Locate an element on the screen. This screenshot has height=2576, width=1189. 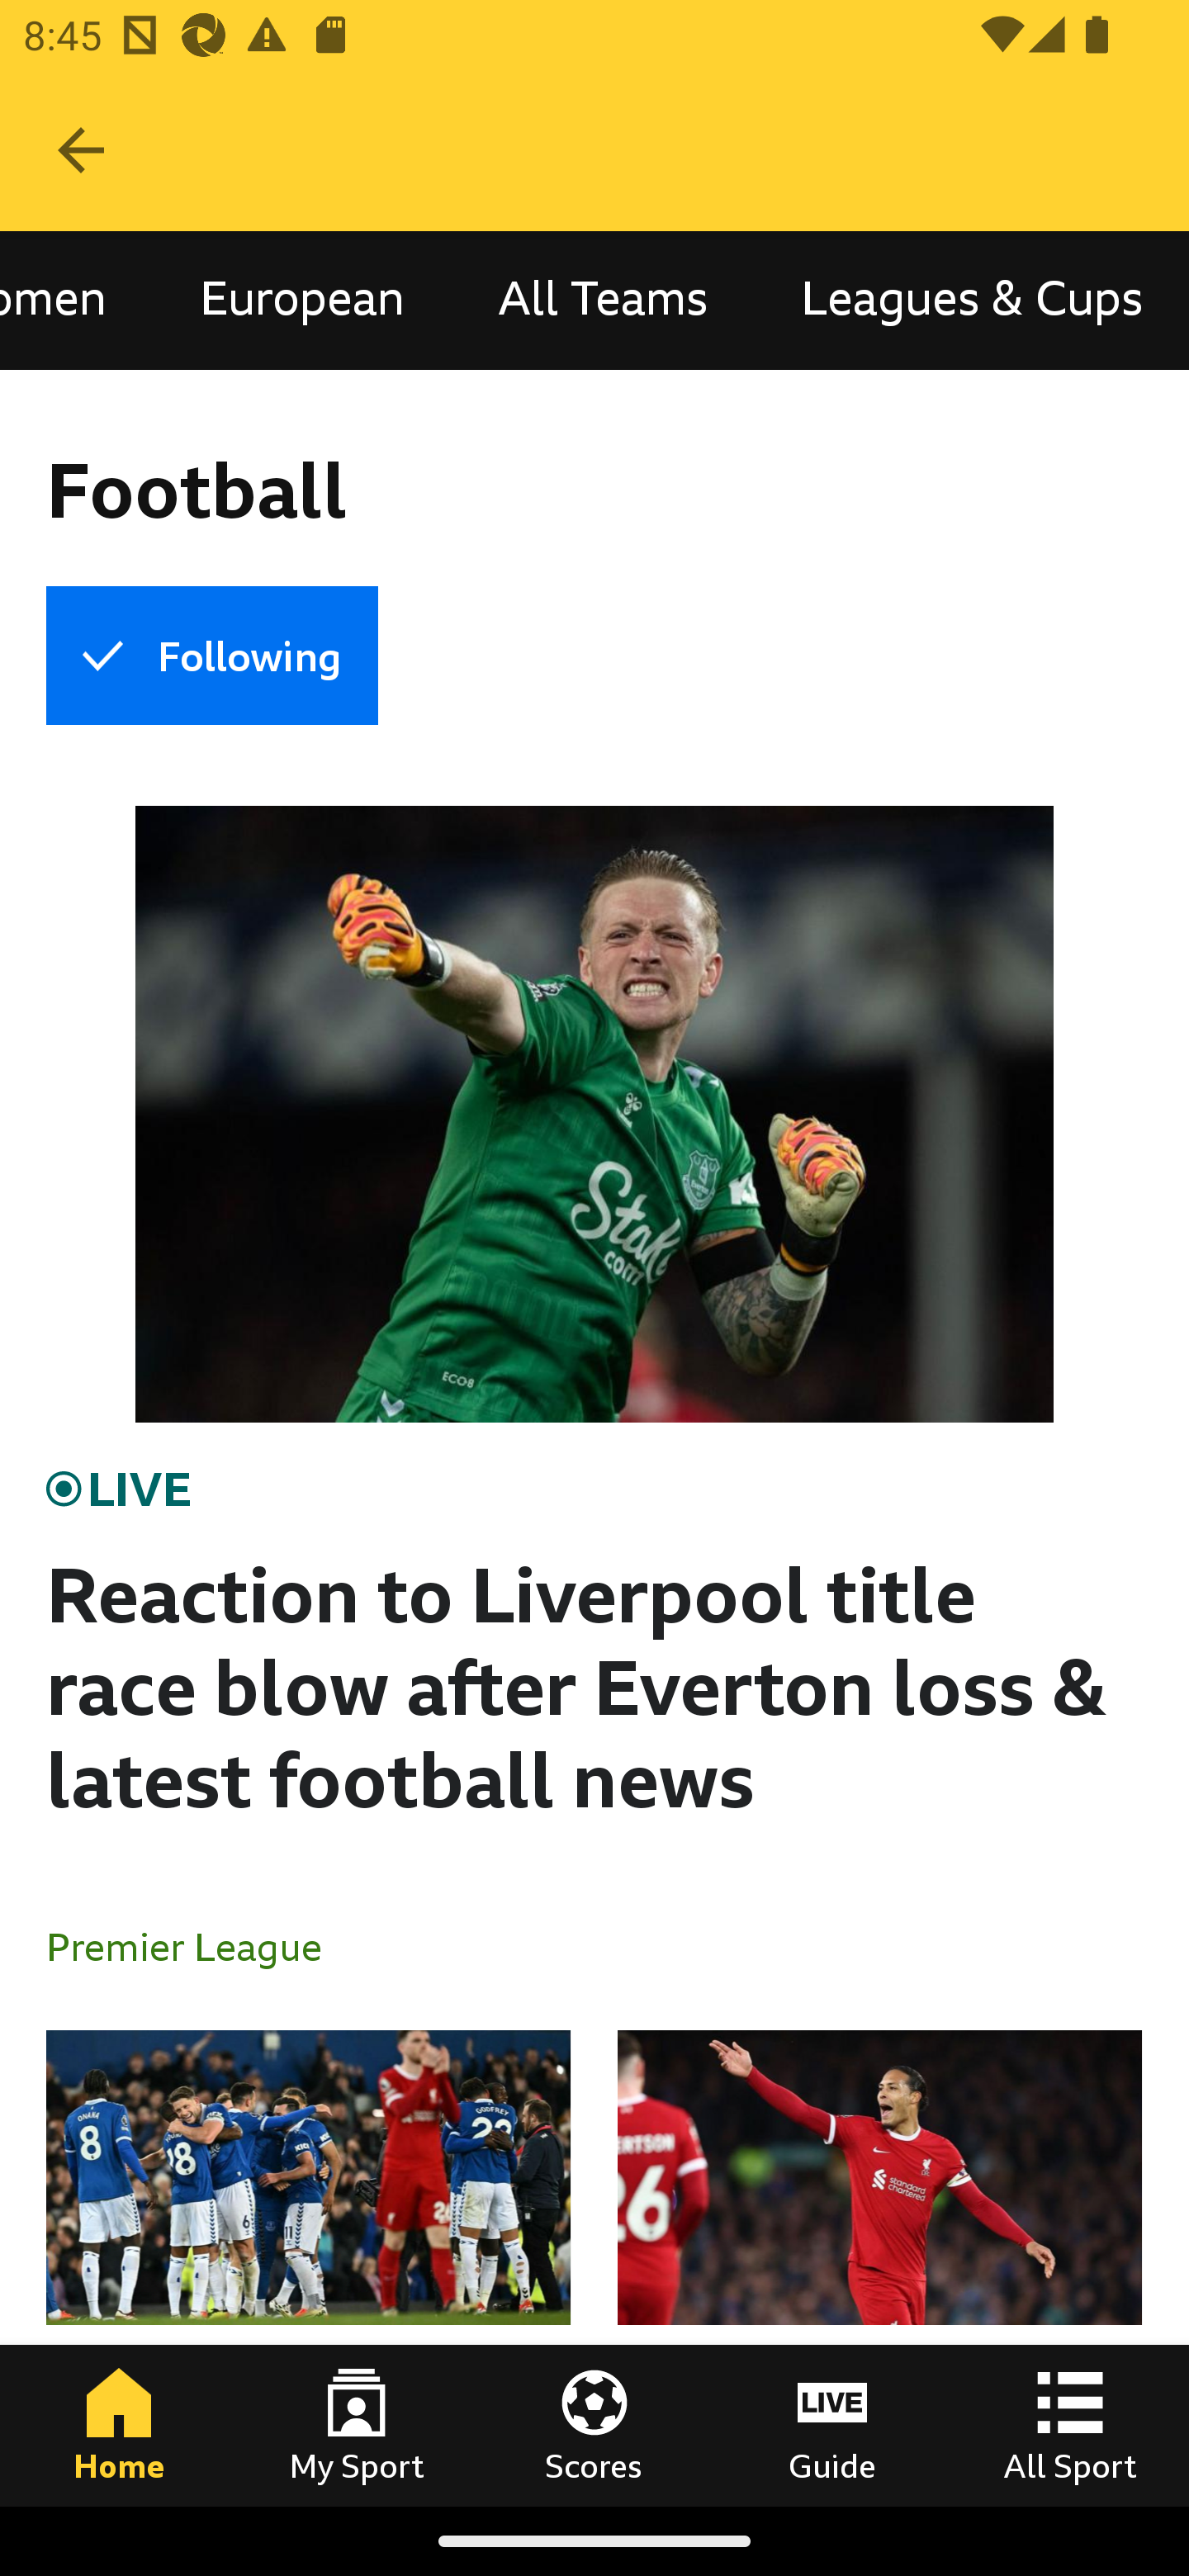
Guide is located at coordinates (832, 2425).